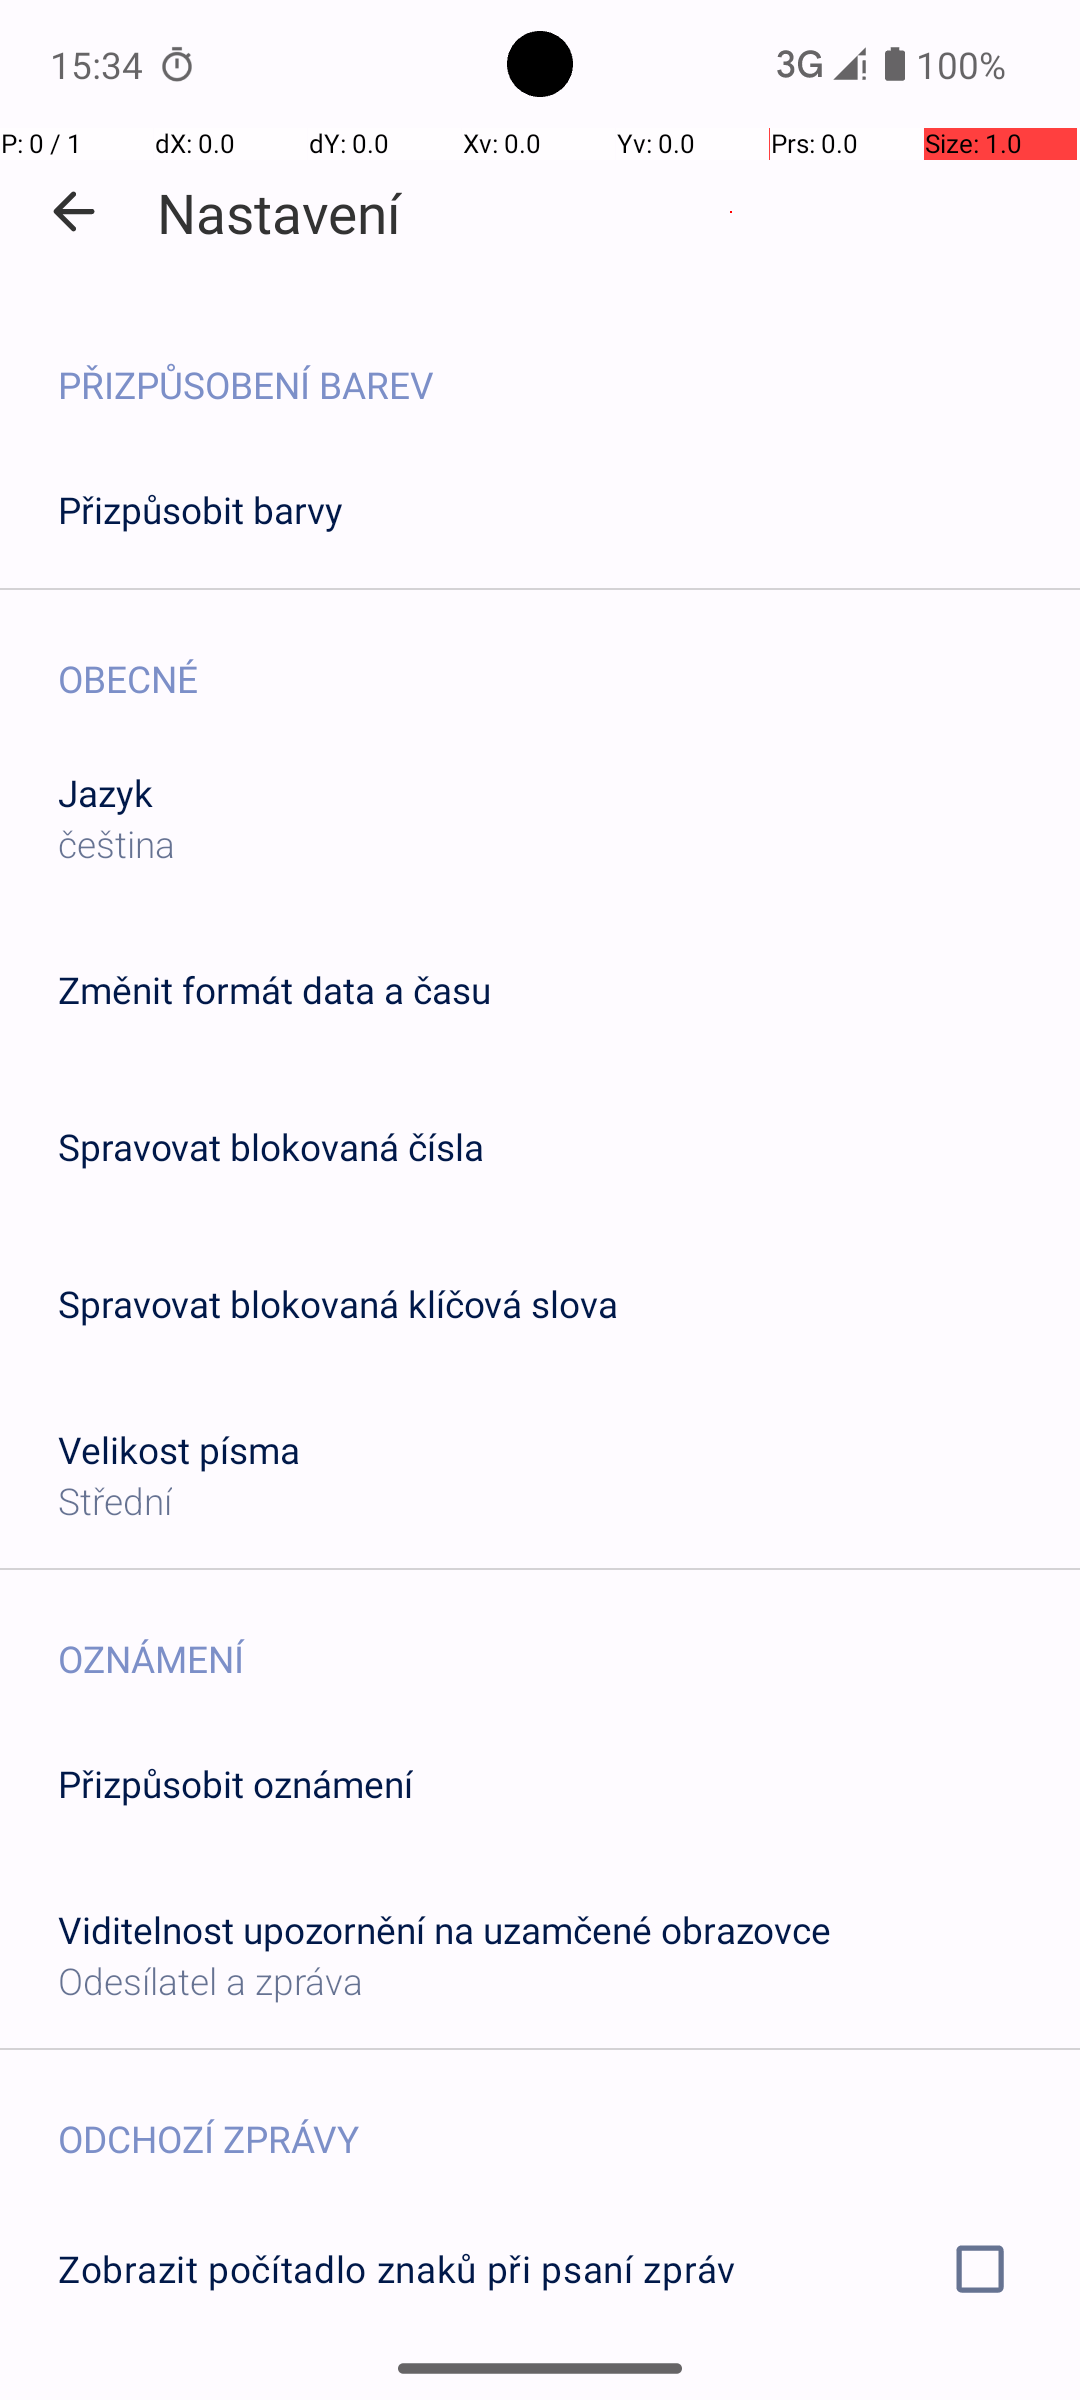 The image size is (1080, 2400). Describe the element at coordinates (540, 2387) in the screenshot. I see `Odstranit diakritiku při odesílání zprávy` at that location.